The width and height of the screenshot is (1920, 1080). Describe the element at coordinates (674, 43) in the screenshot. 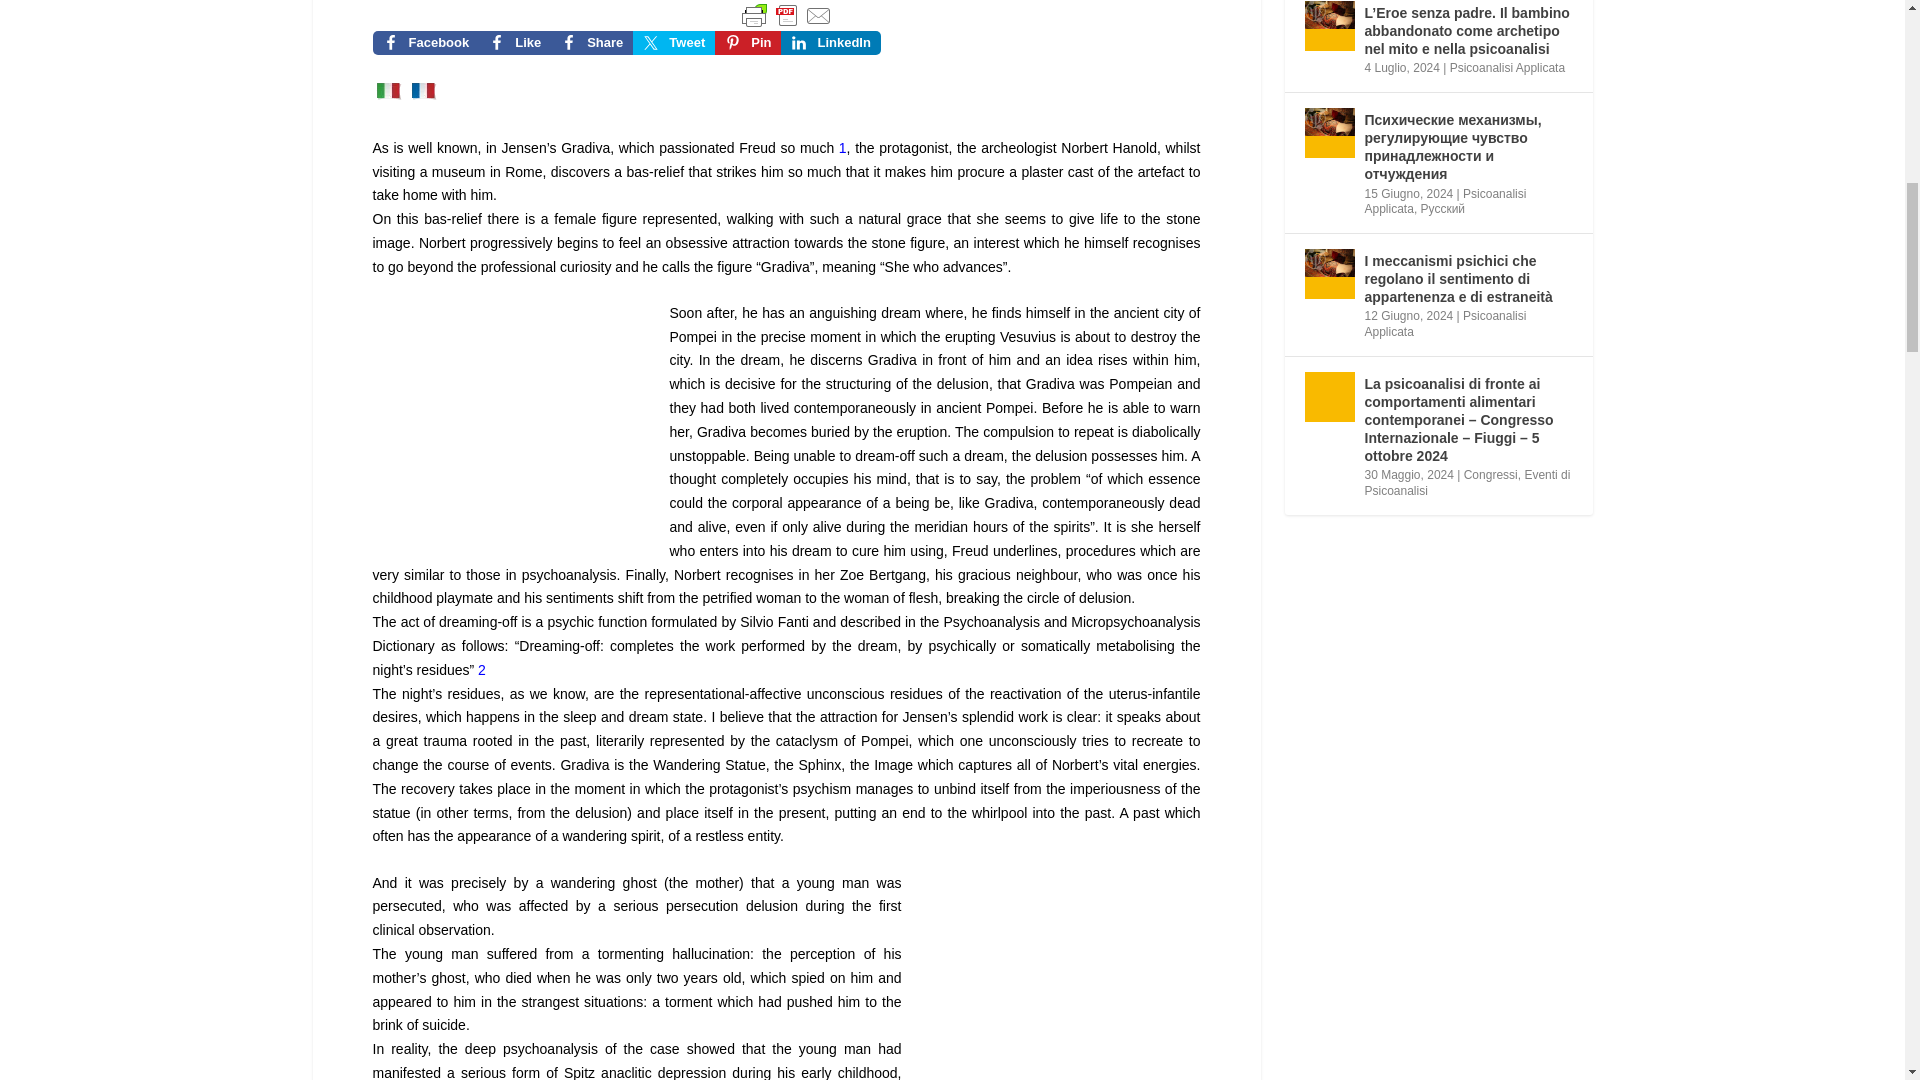

I see `Share on Twitter` at that location.